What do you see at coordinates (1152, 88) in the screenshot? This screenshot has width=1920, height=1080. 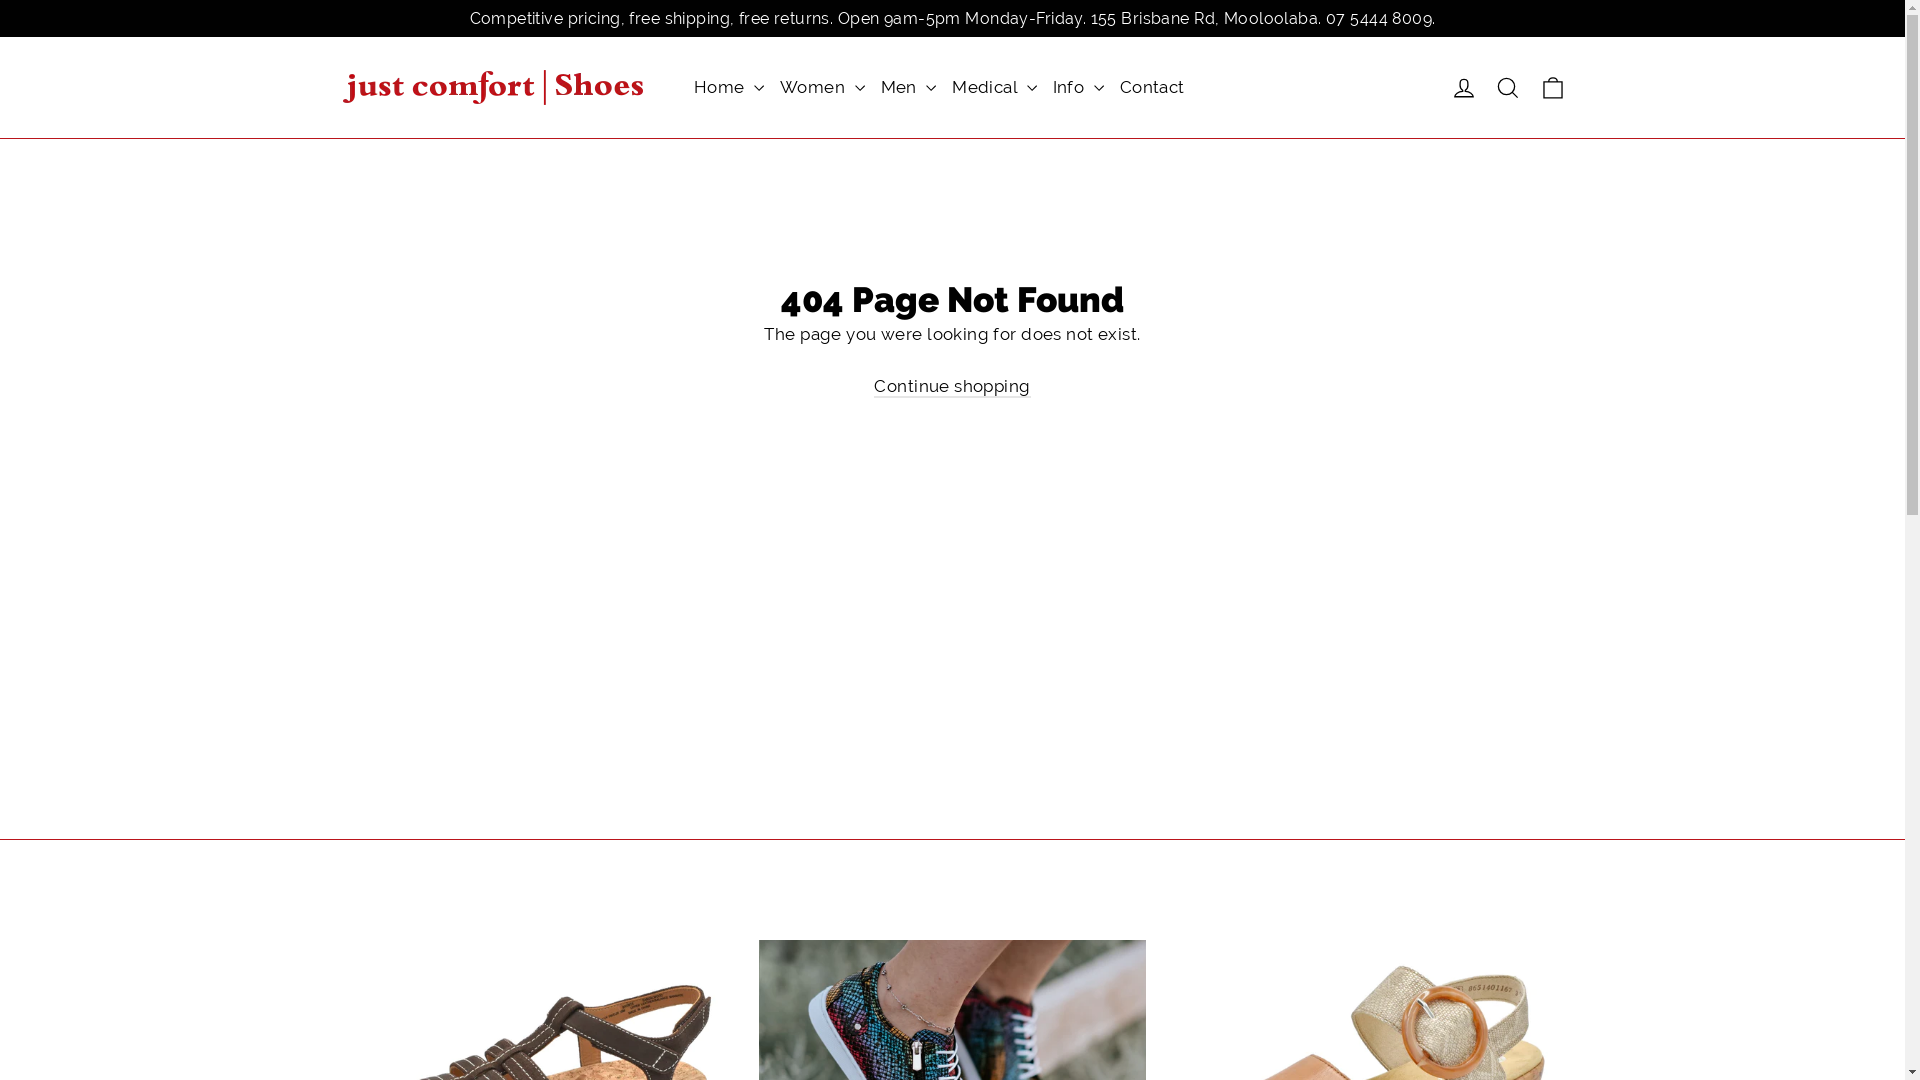 I see `Contact` at bounding box center [1152, 88].